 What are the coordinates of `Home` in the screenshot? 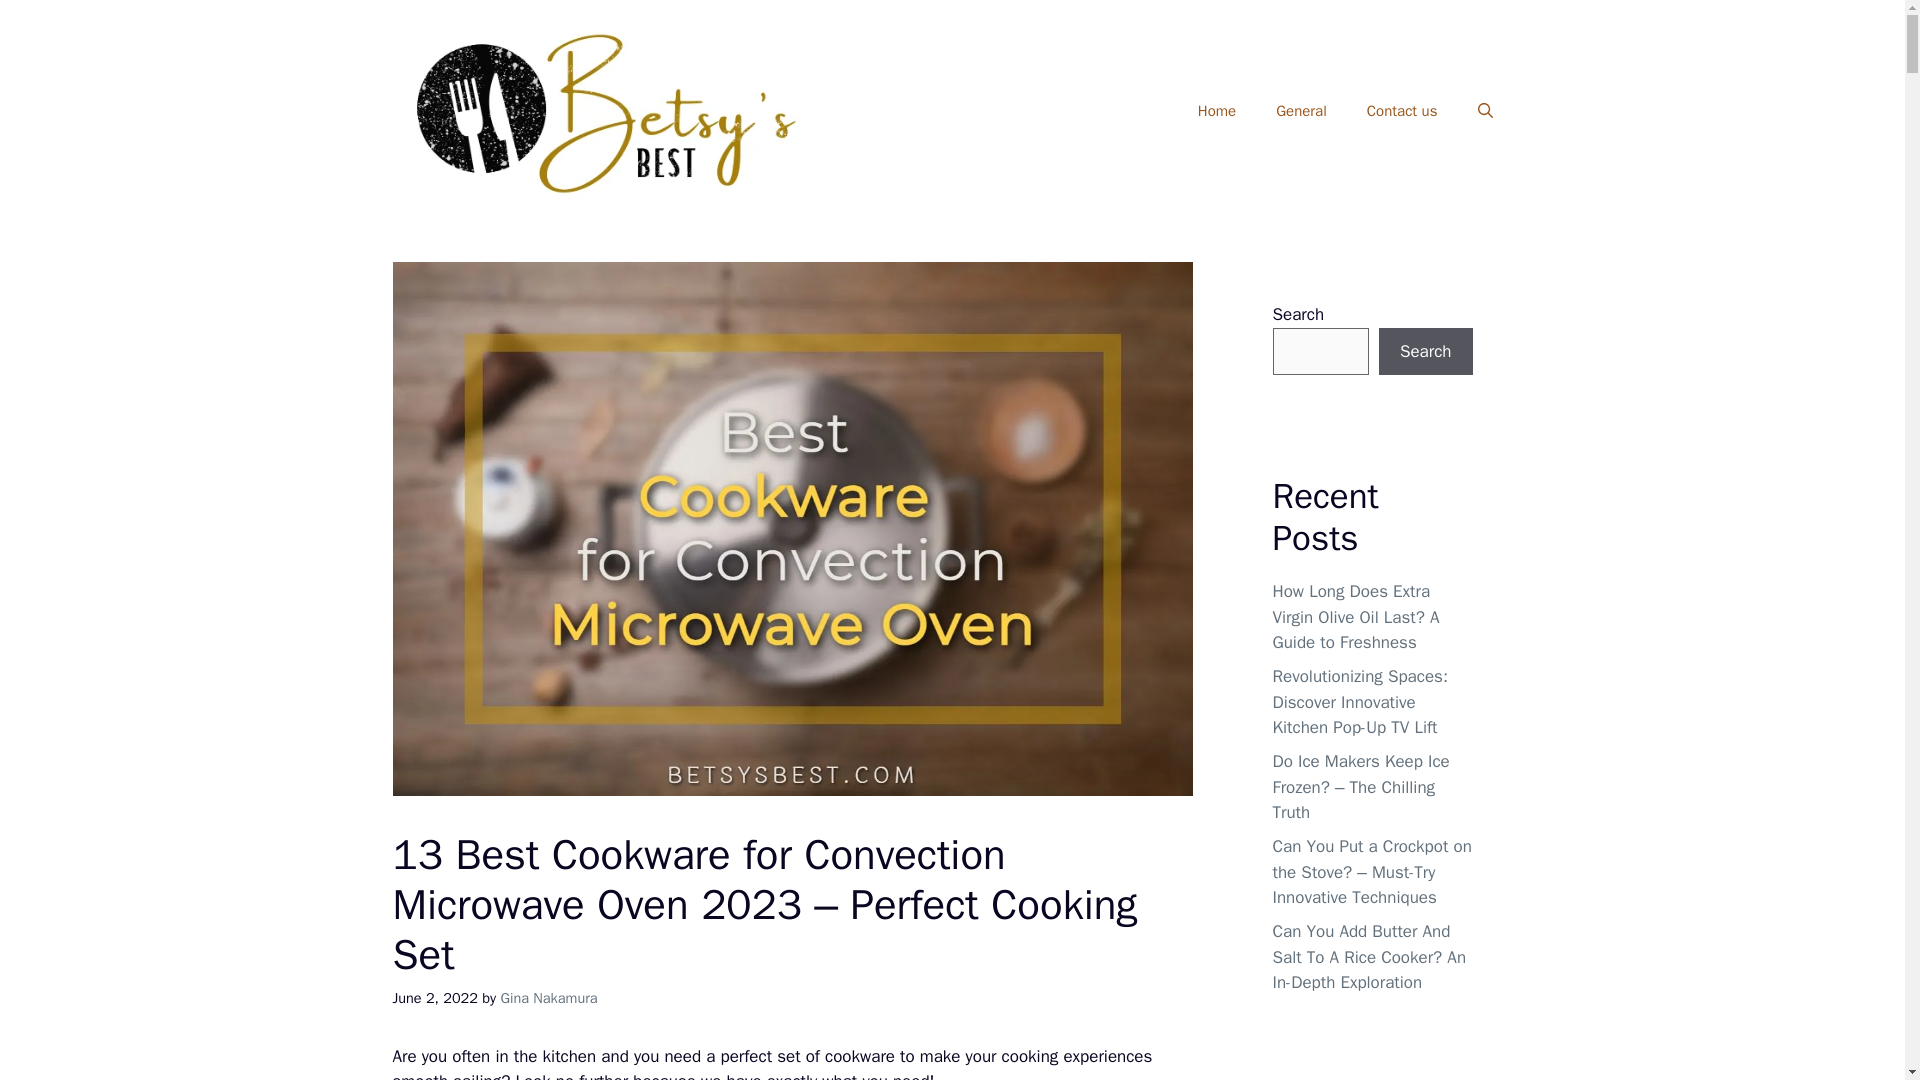 It's located at (1216, 111).